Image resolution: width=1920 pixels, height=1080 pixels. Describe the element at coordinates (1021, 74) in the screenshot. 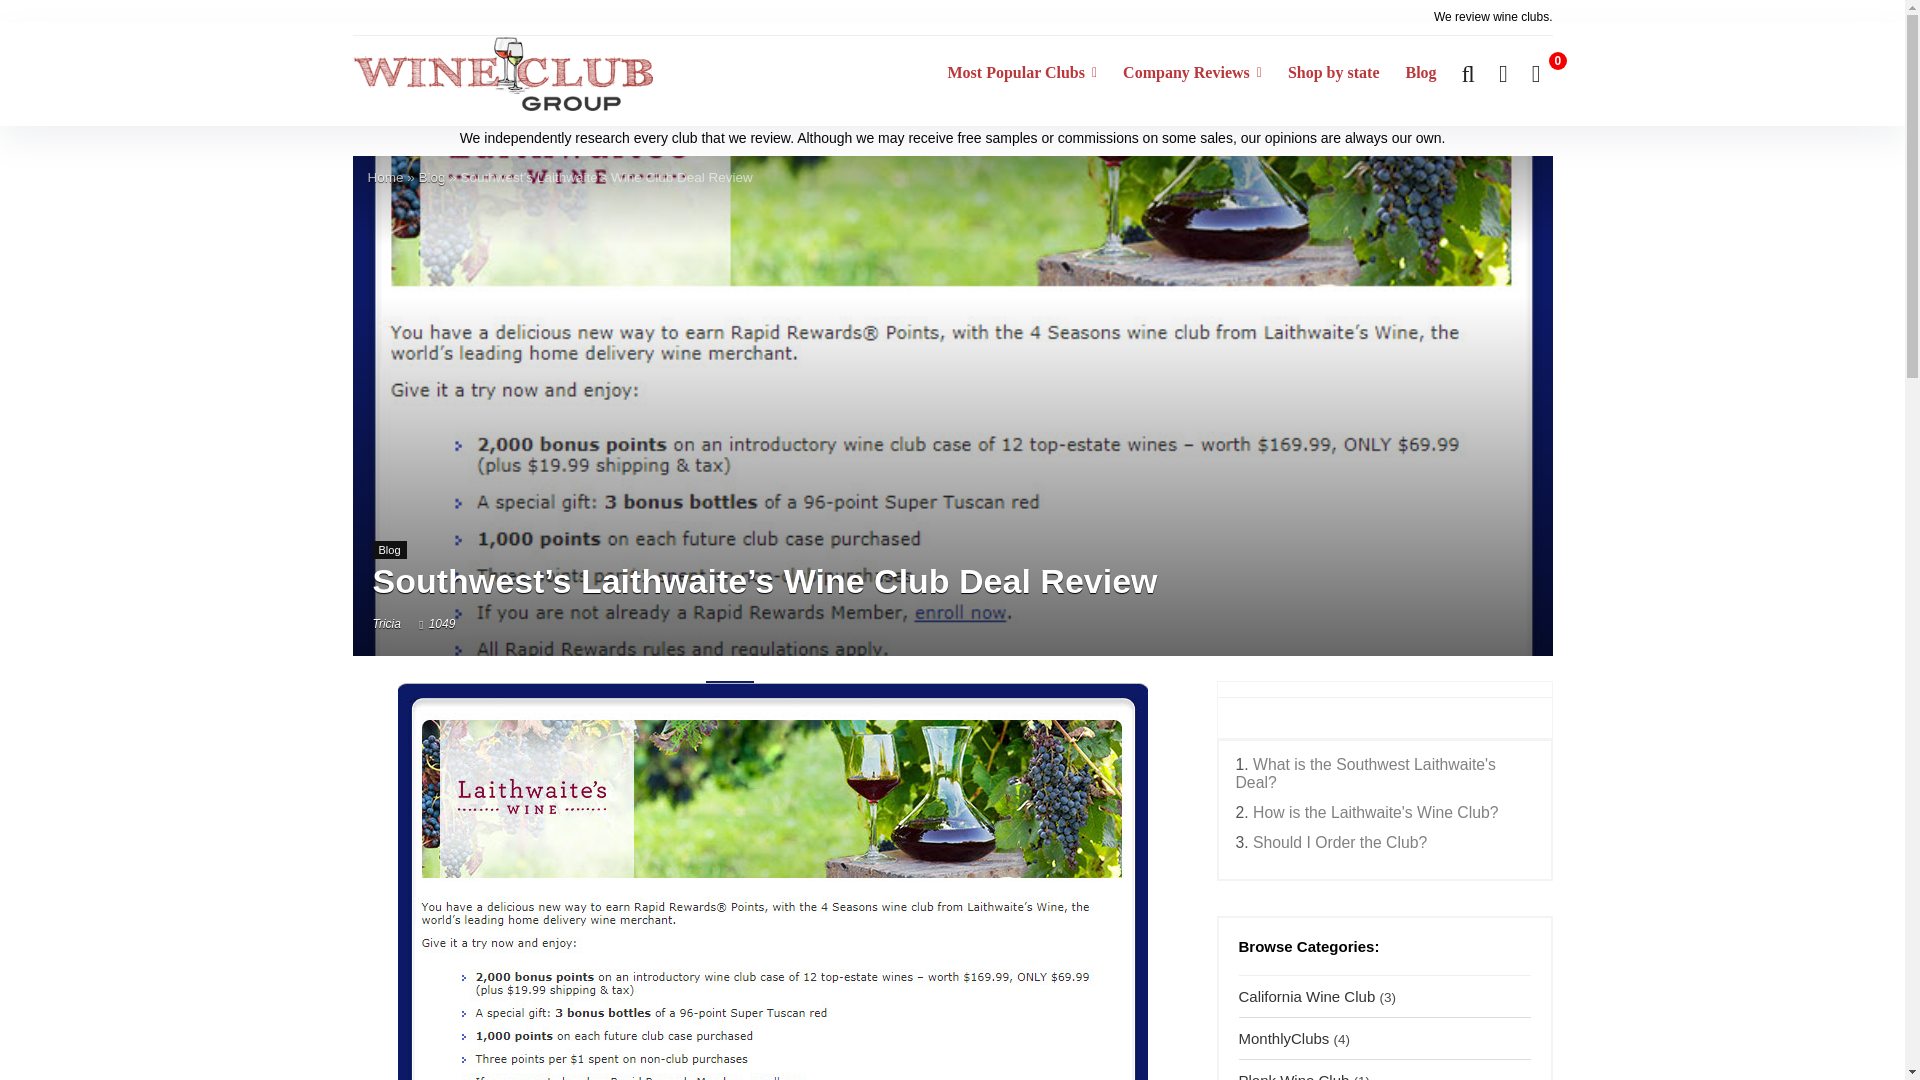

I see `Most Popular Clubs` at that location.